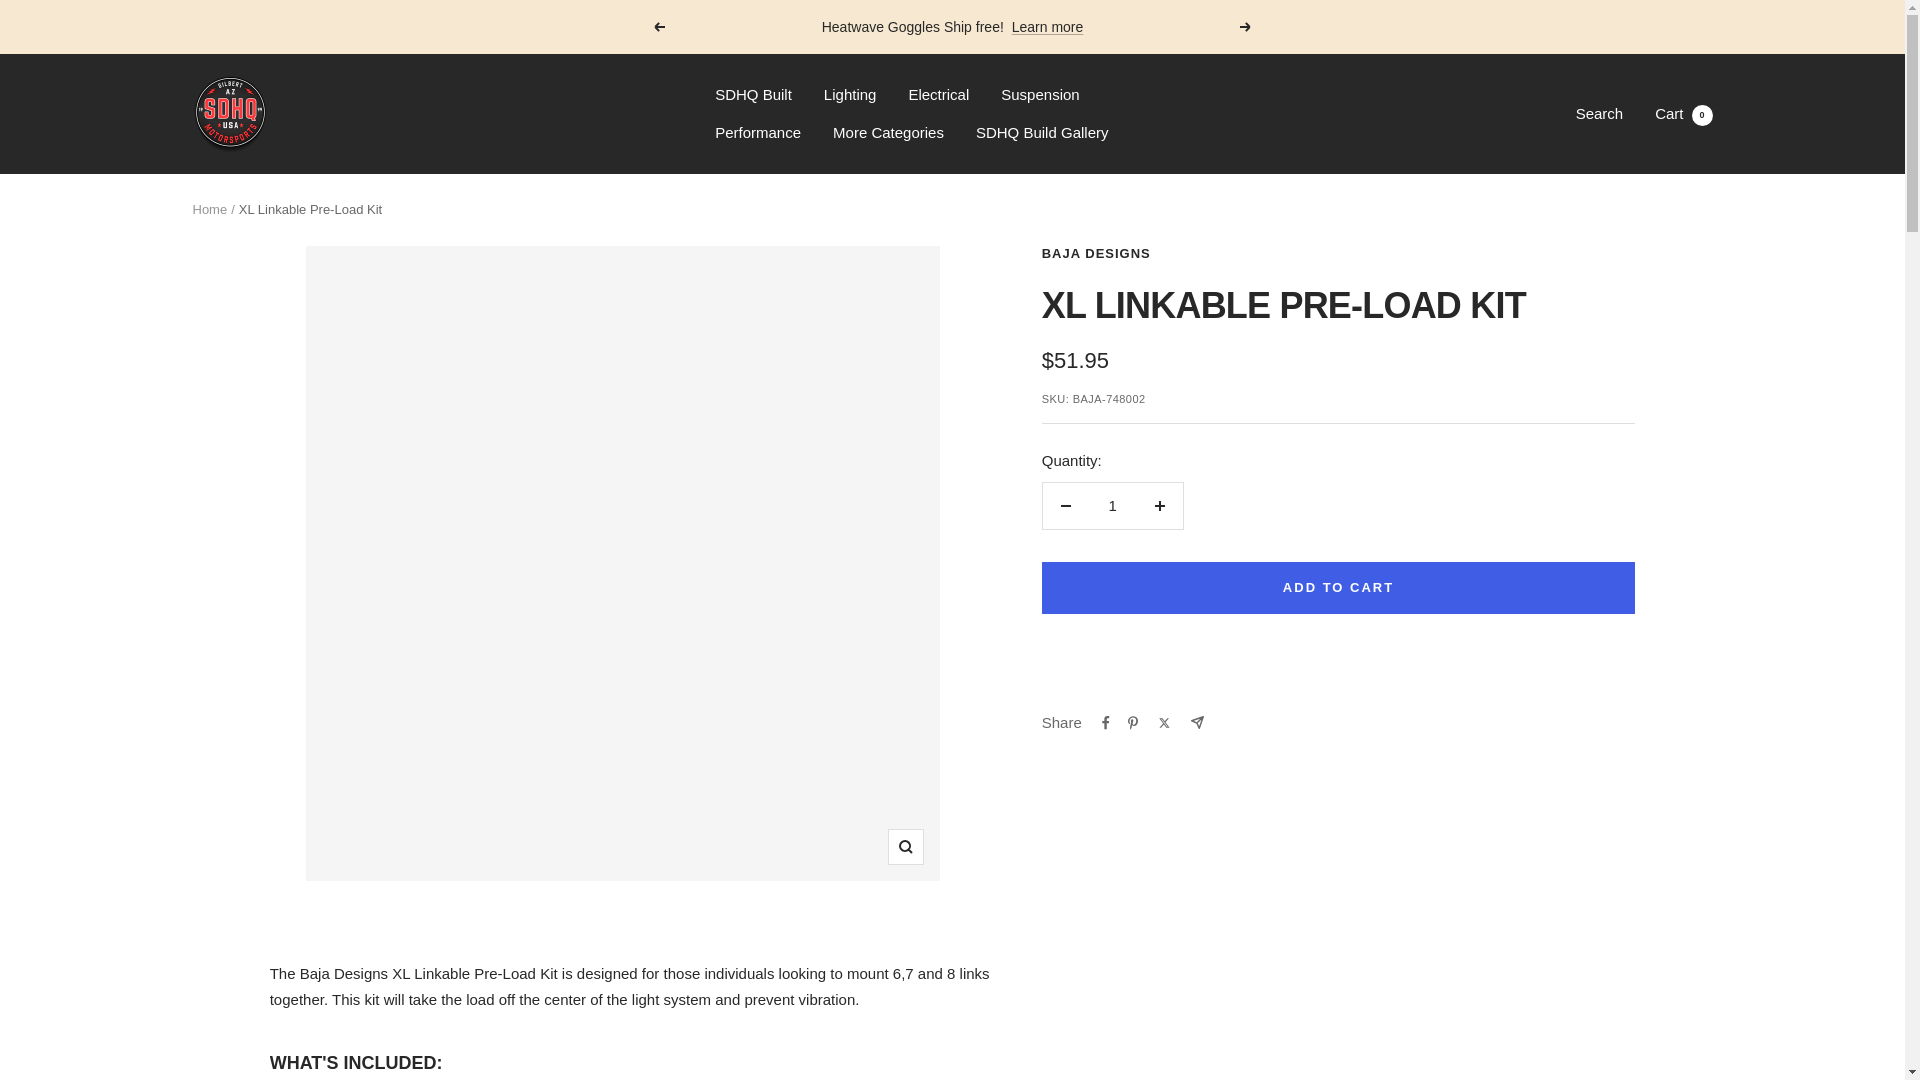 The image size is (1920, 1080). Describe the element at coordinates (1040, 95) in the screenshot. I see `Suspension` at that location.